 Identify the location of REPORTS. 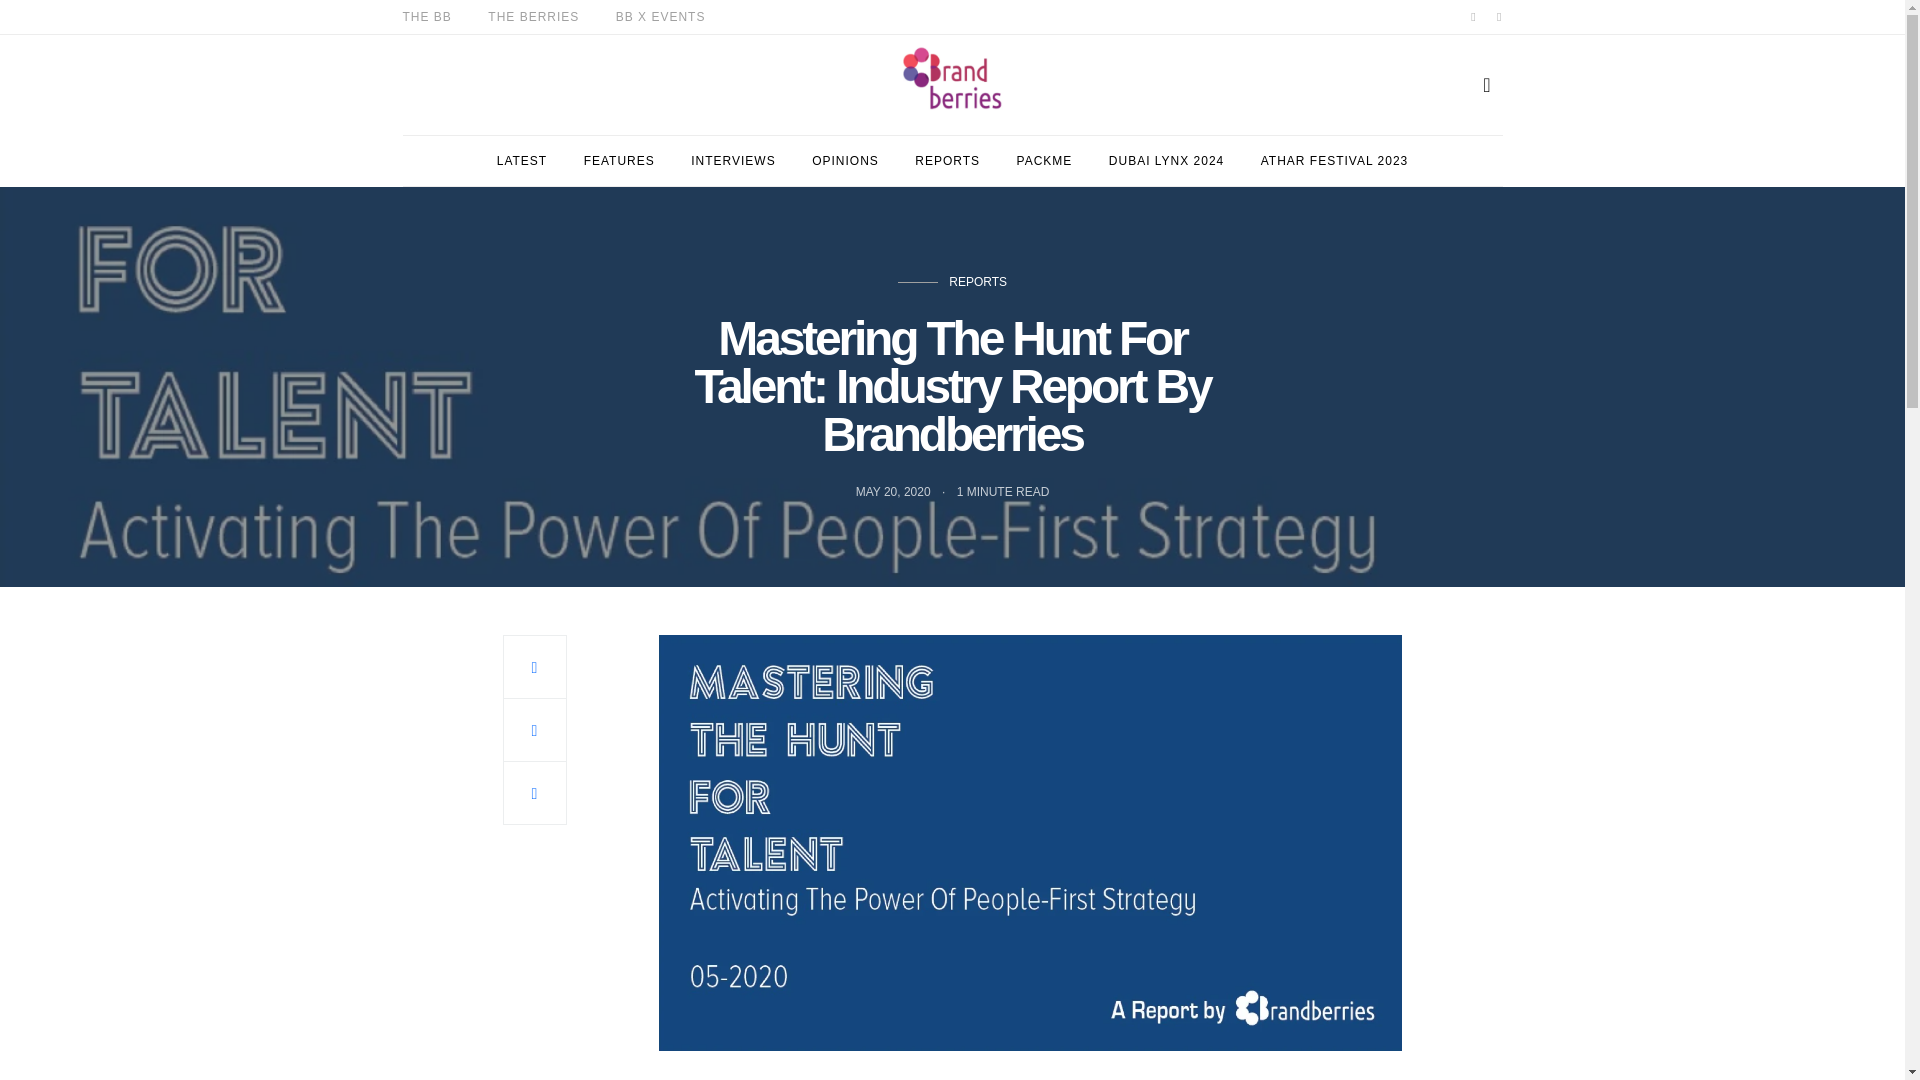
(947, 160).